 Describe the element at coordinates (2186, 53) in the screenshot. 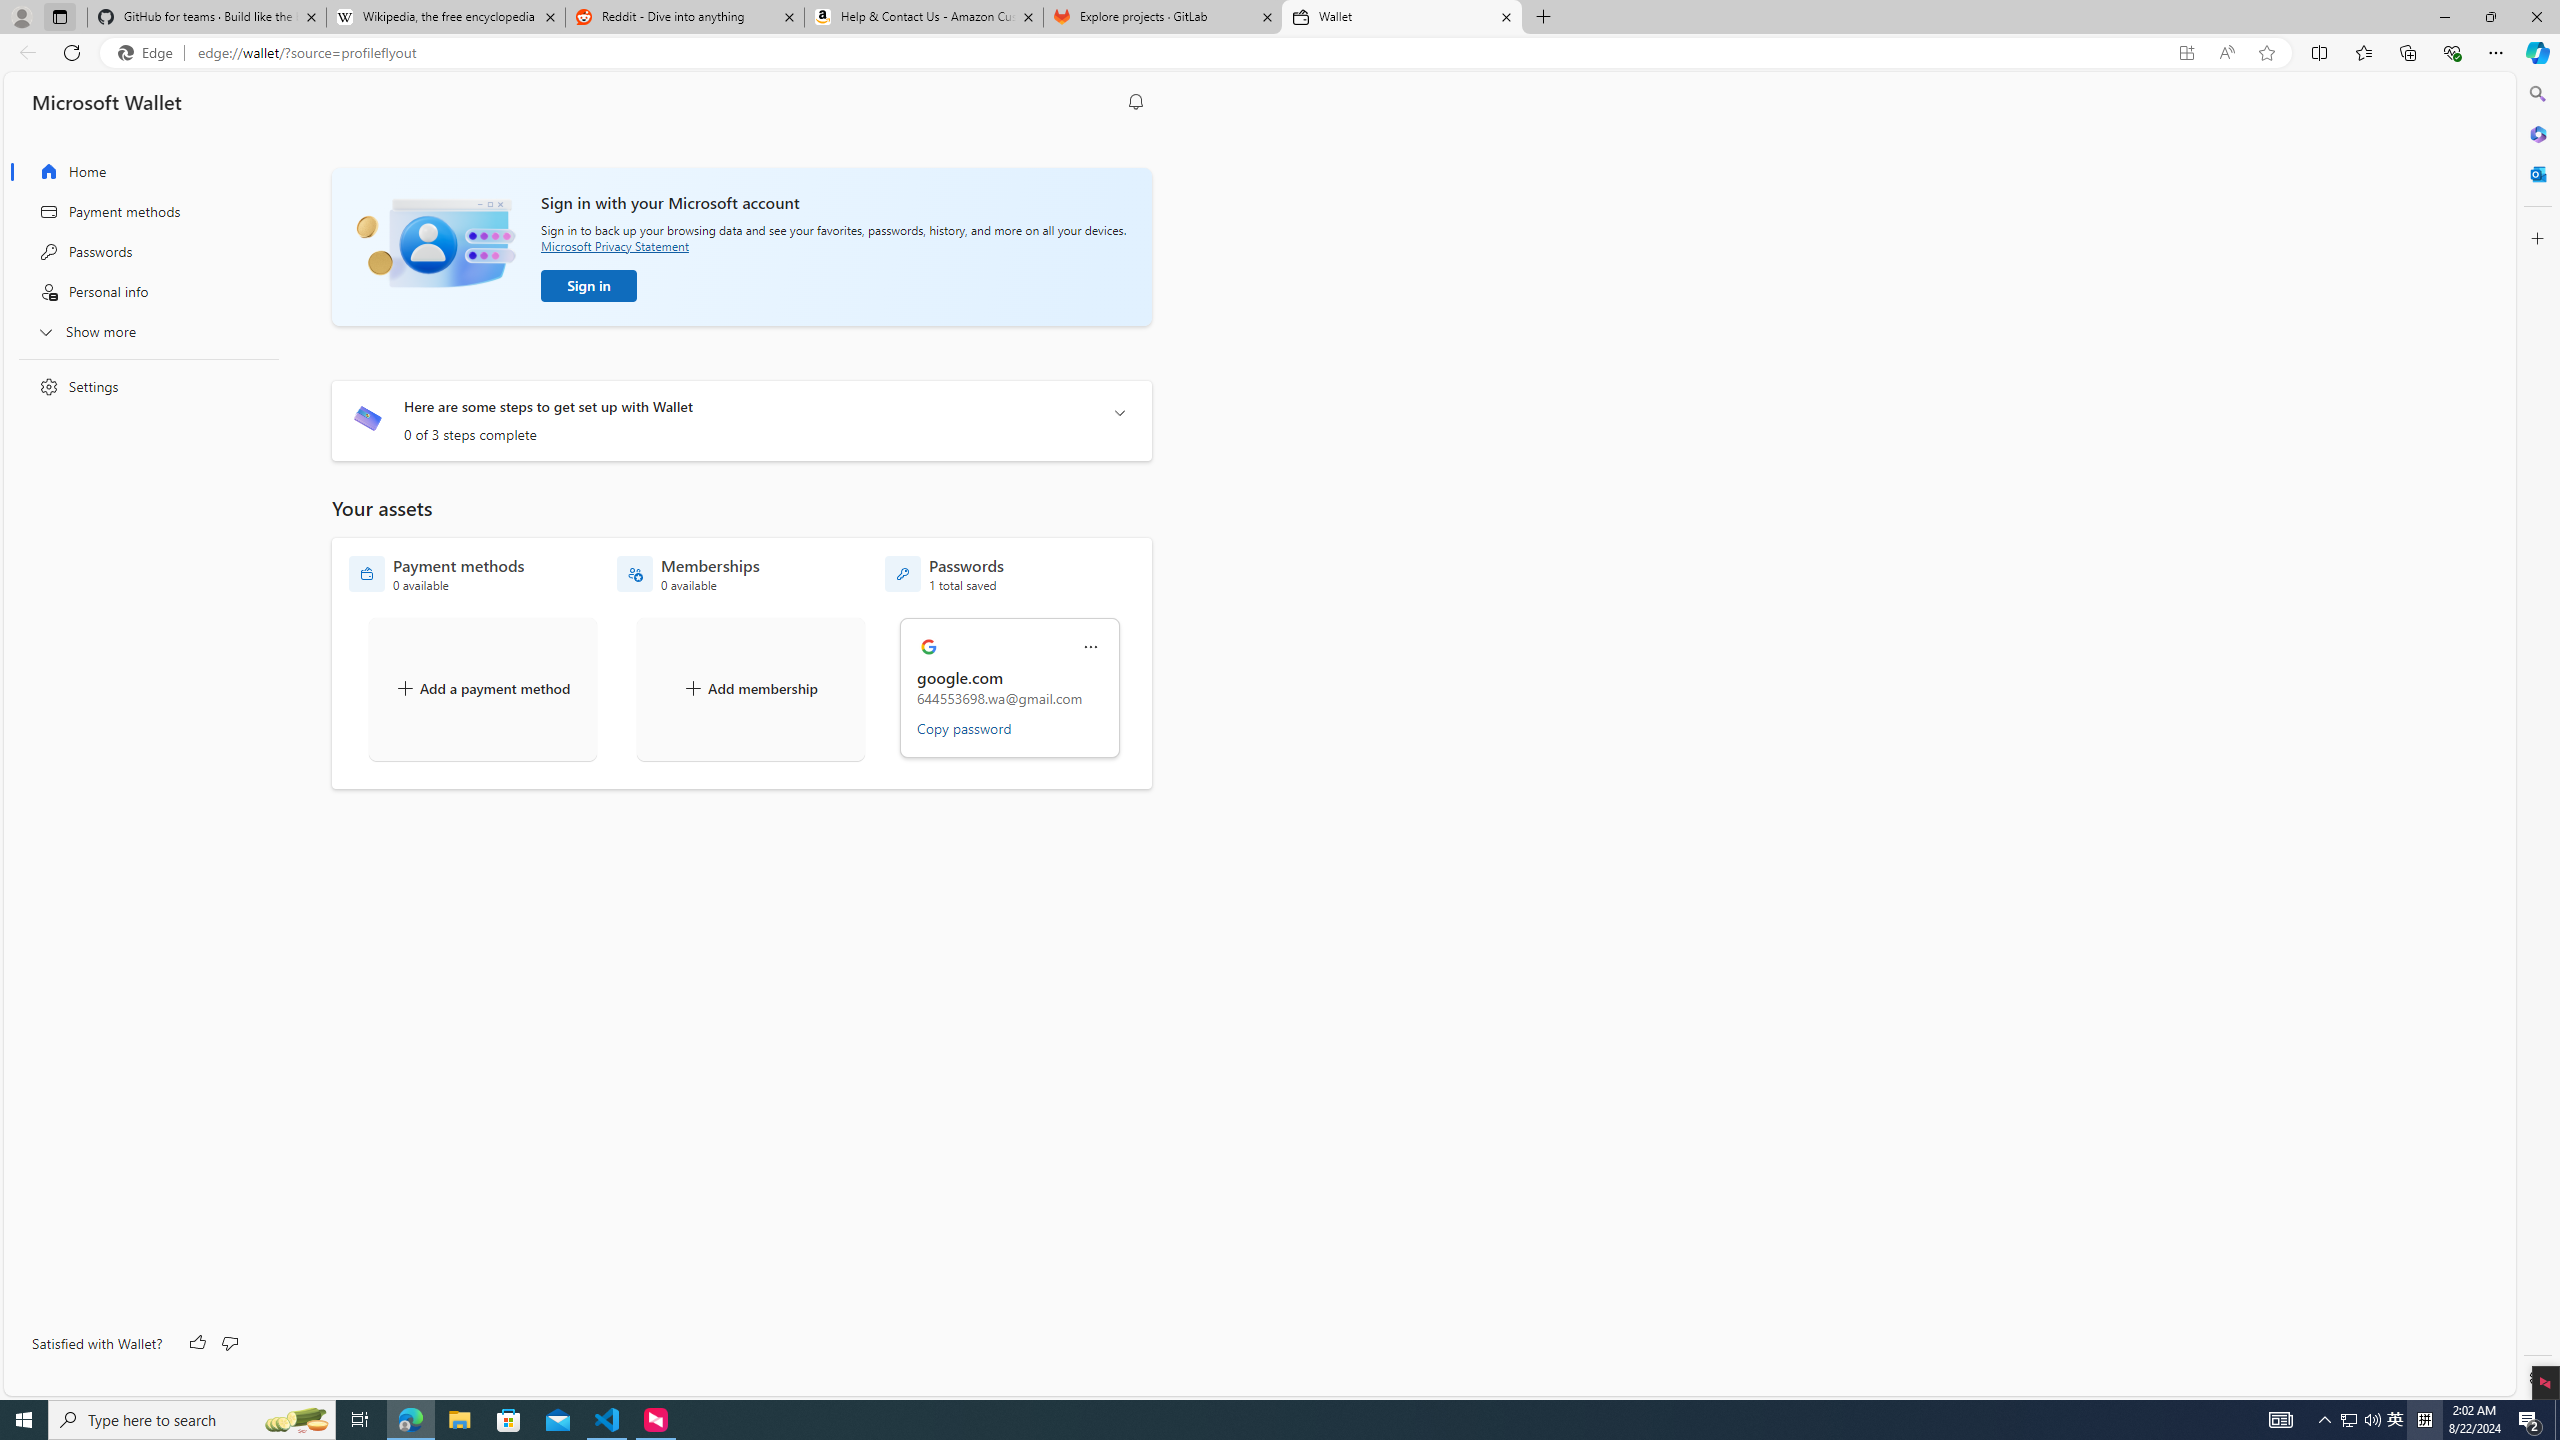

I see `App available. Install Microsoft Wallet` at that location.